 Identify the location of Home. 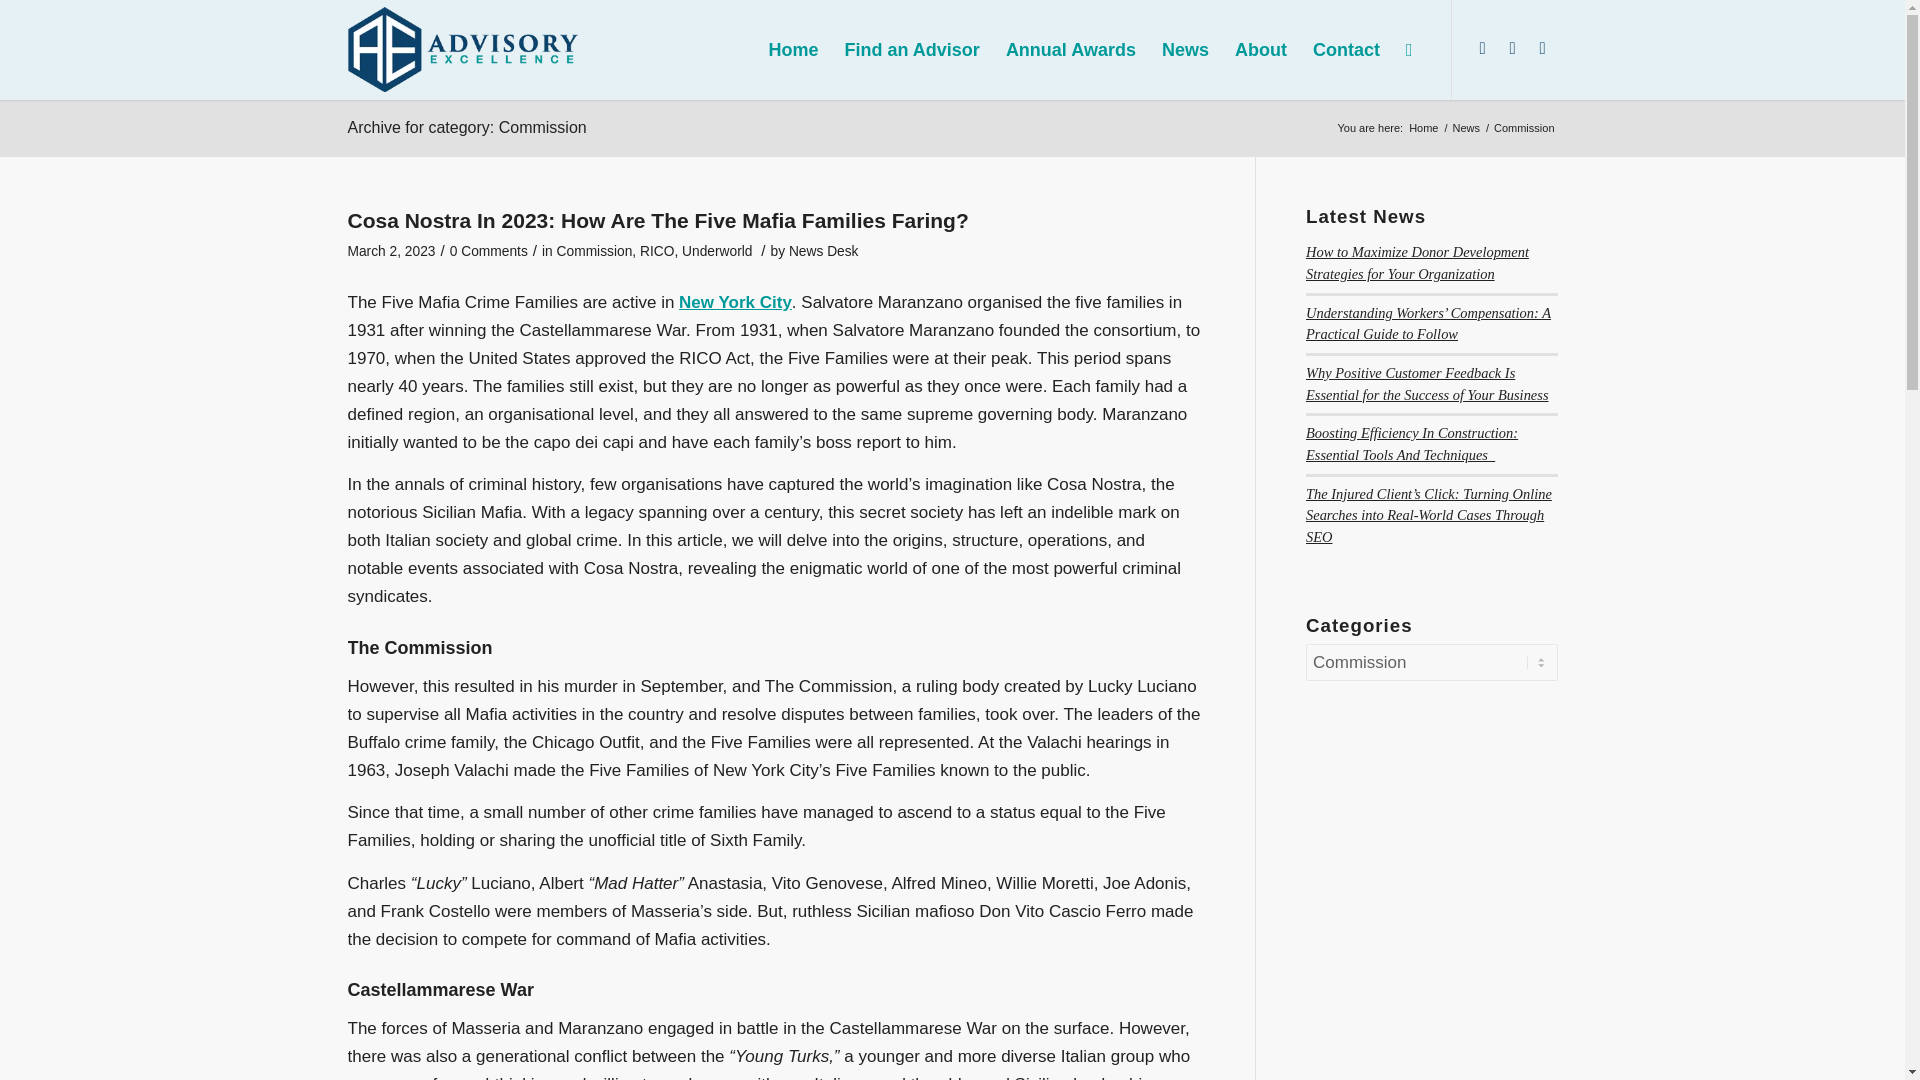
(1423, 128).